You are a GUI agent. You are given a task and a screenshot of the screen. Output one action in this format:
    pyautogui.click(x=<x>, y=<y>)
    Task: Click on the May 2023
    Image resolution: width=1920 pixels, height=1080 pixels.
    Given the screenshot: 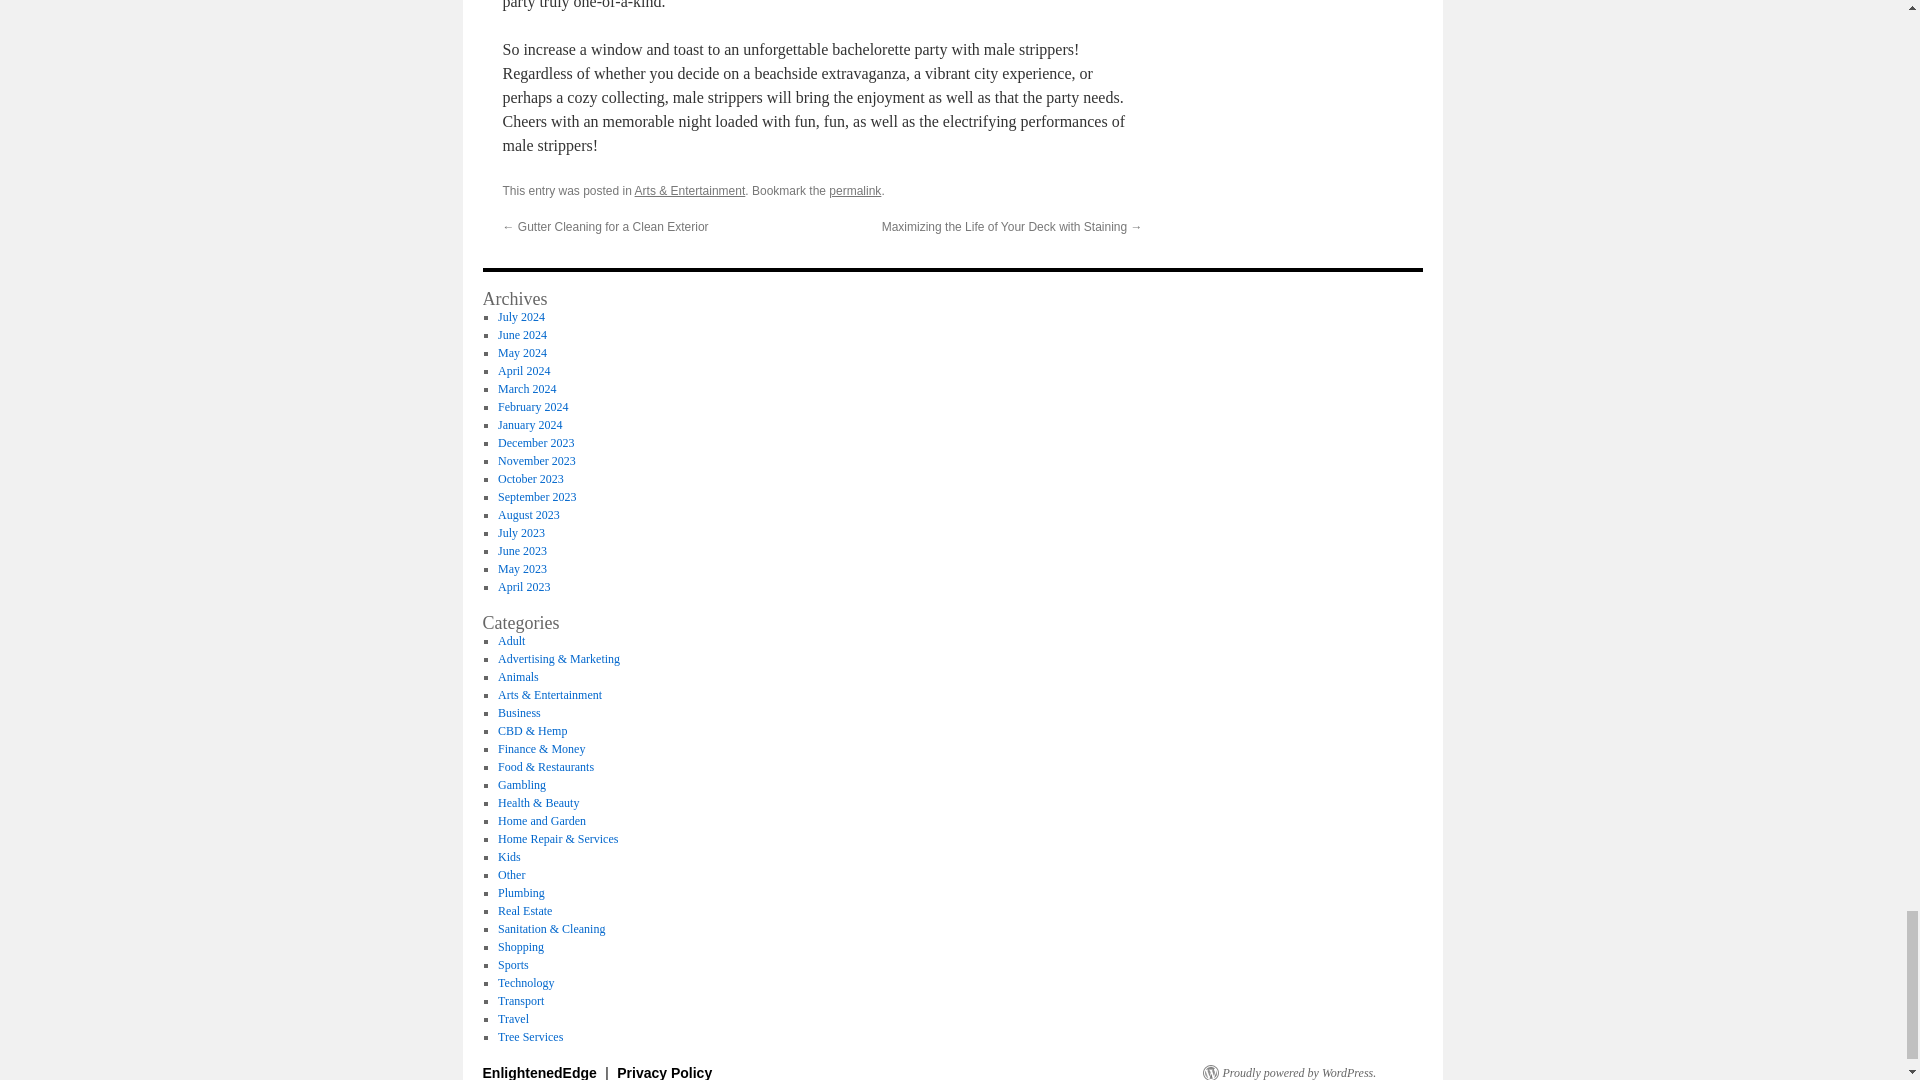 What is the action you would take?
    pyautogui.click(x=522, y=568)
    